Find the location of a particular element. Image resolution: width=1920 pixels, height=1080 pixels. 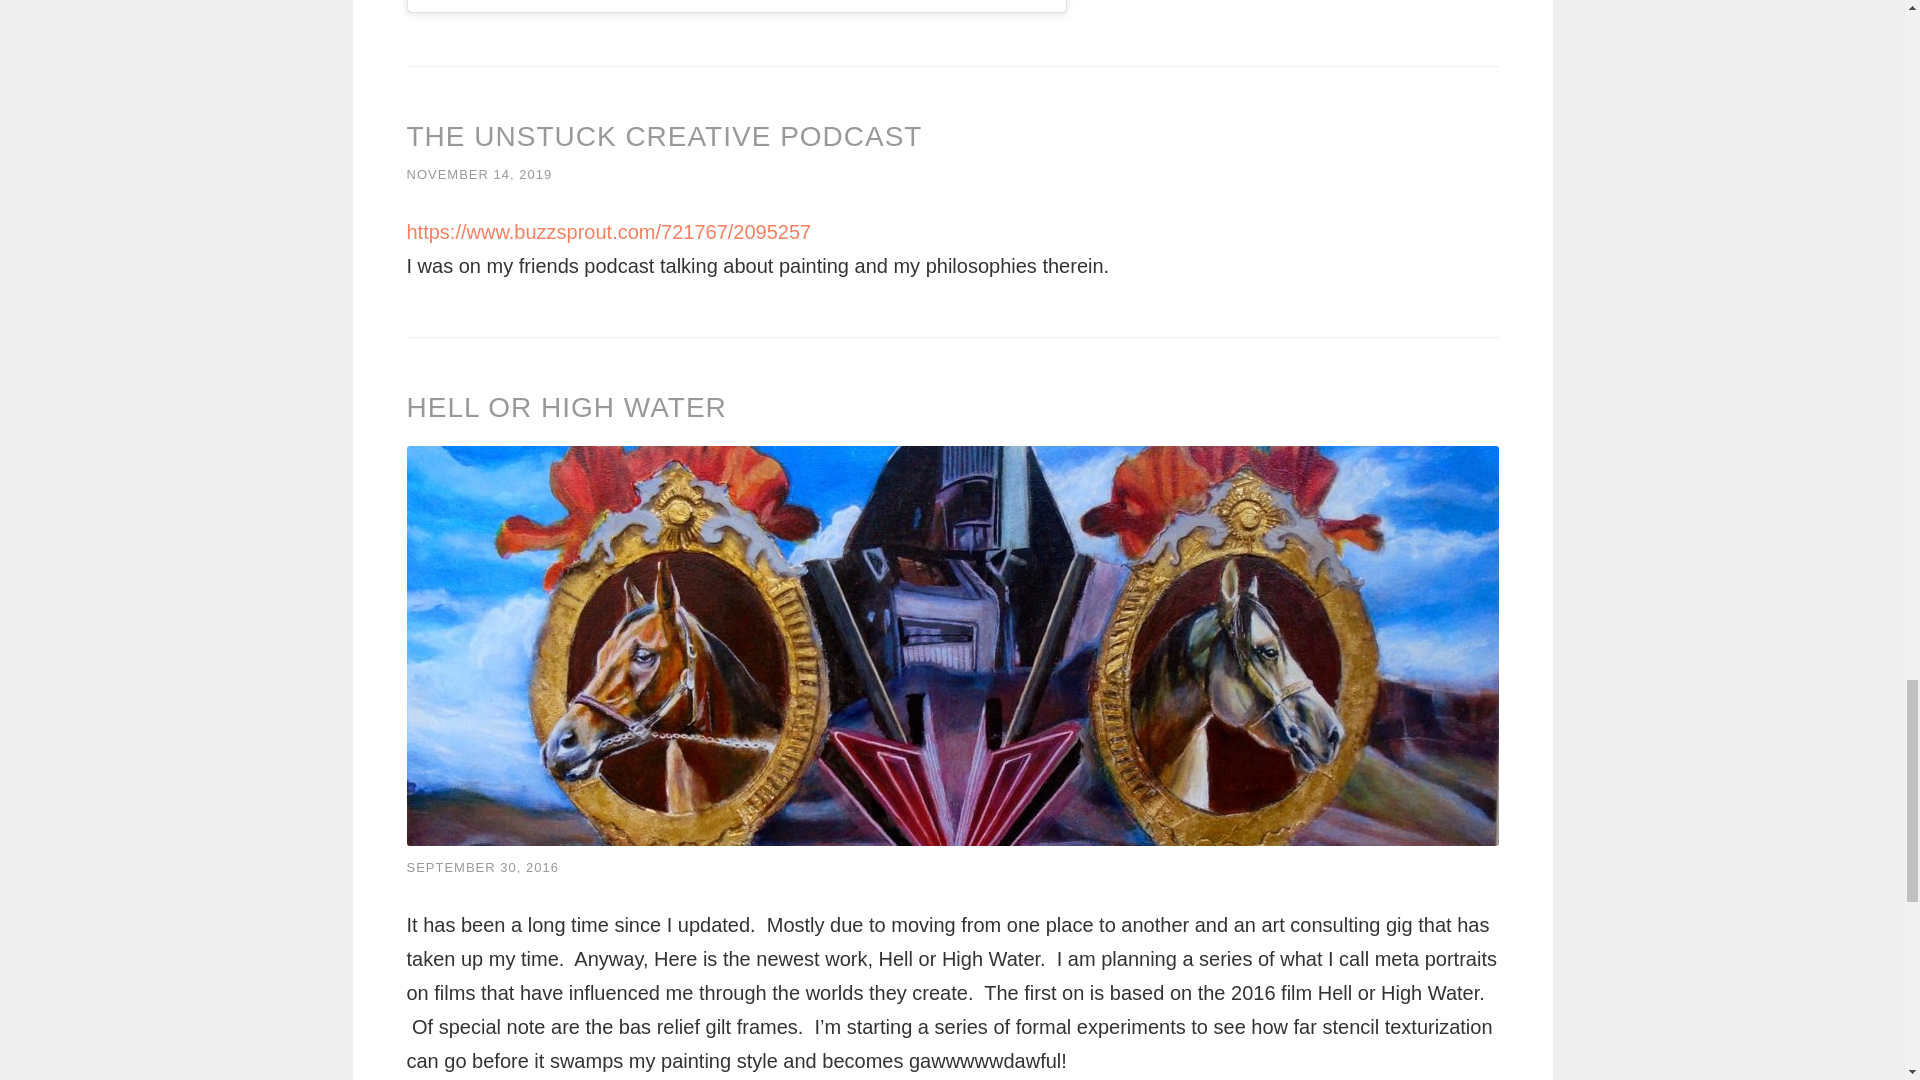

SEPTEMBER 30, 2016 is located at coordinates (482, 866).